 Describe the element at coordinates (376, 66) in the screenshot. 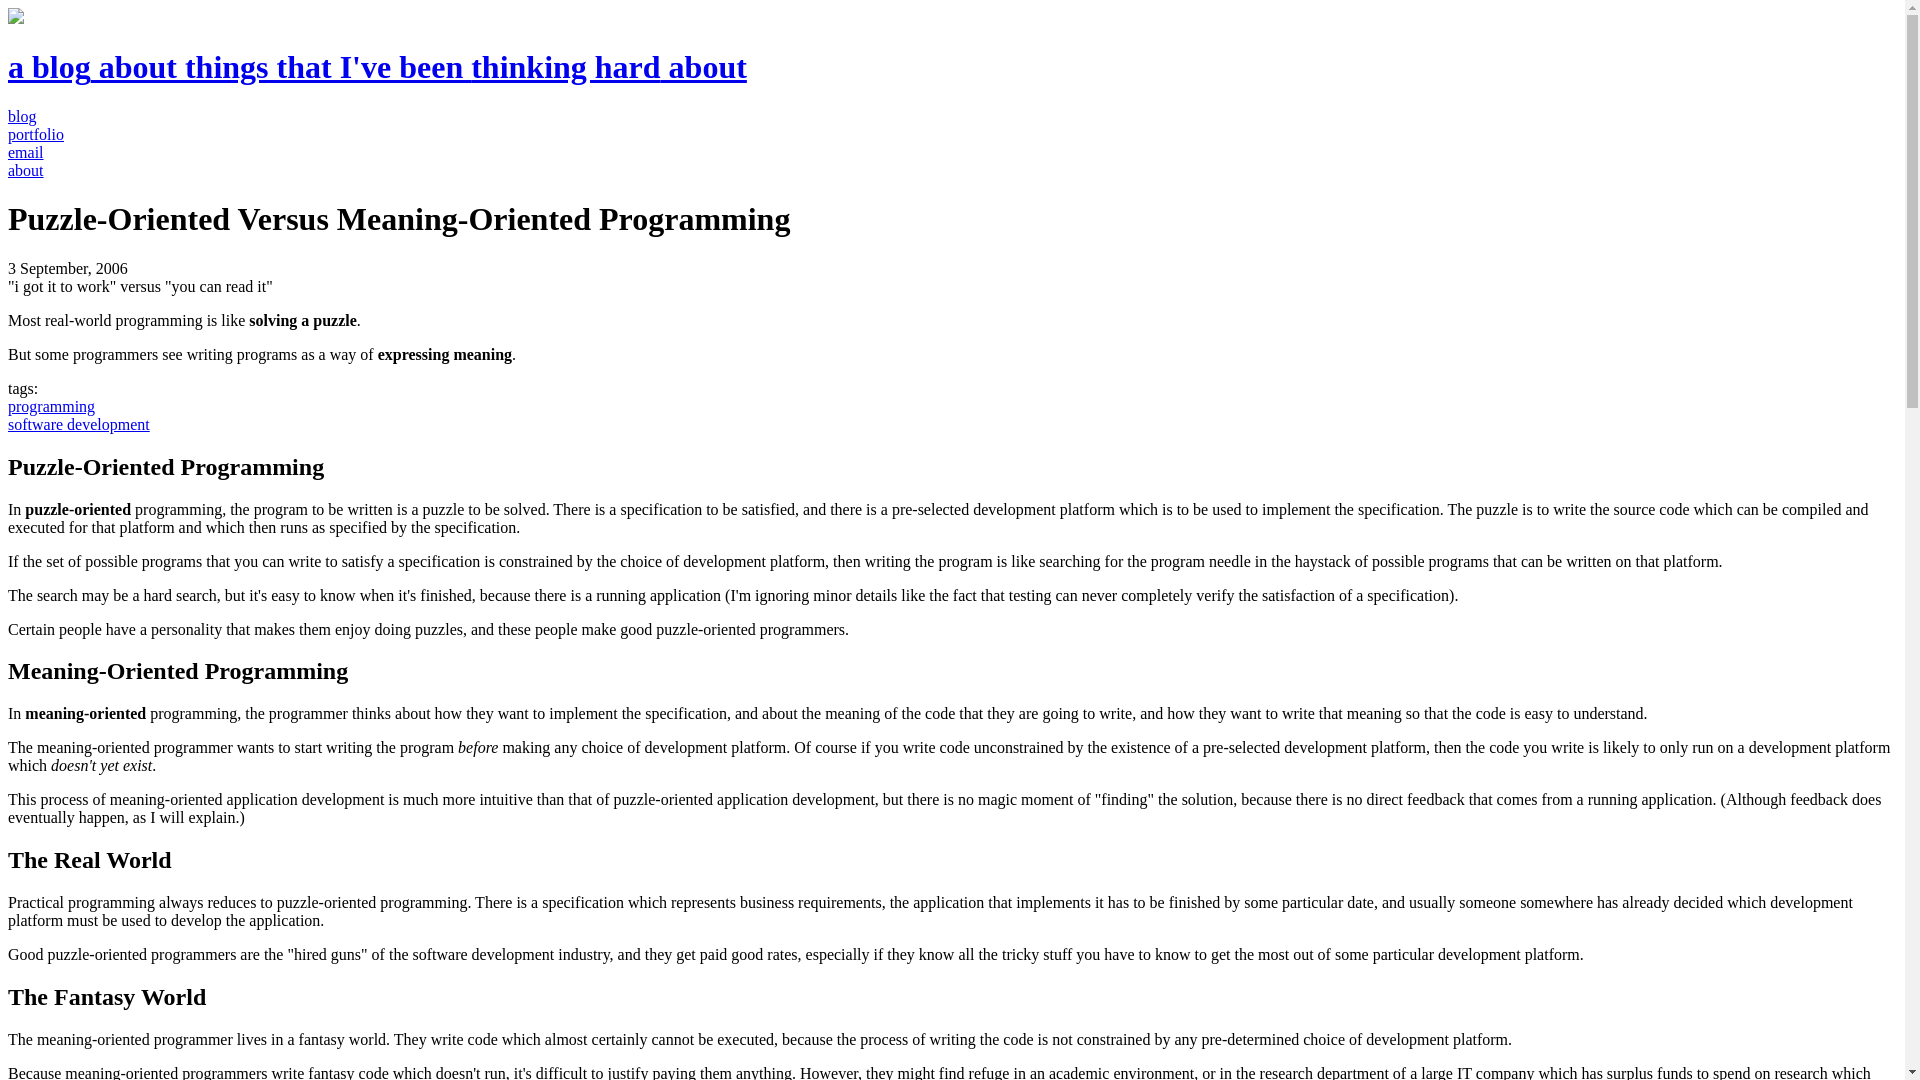

I see `a blog about things that I've been thinking hard about` at that location.